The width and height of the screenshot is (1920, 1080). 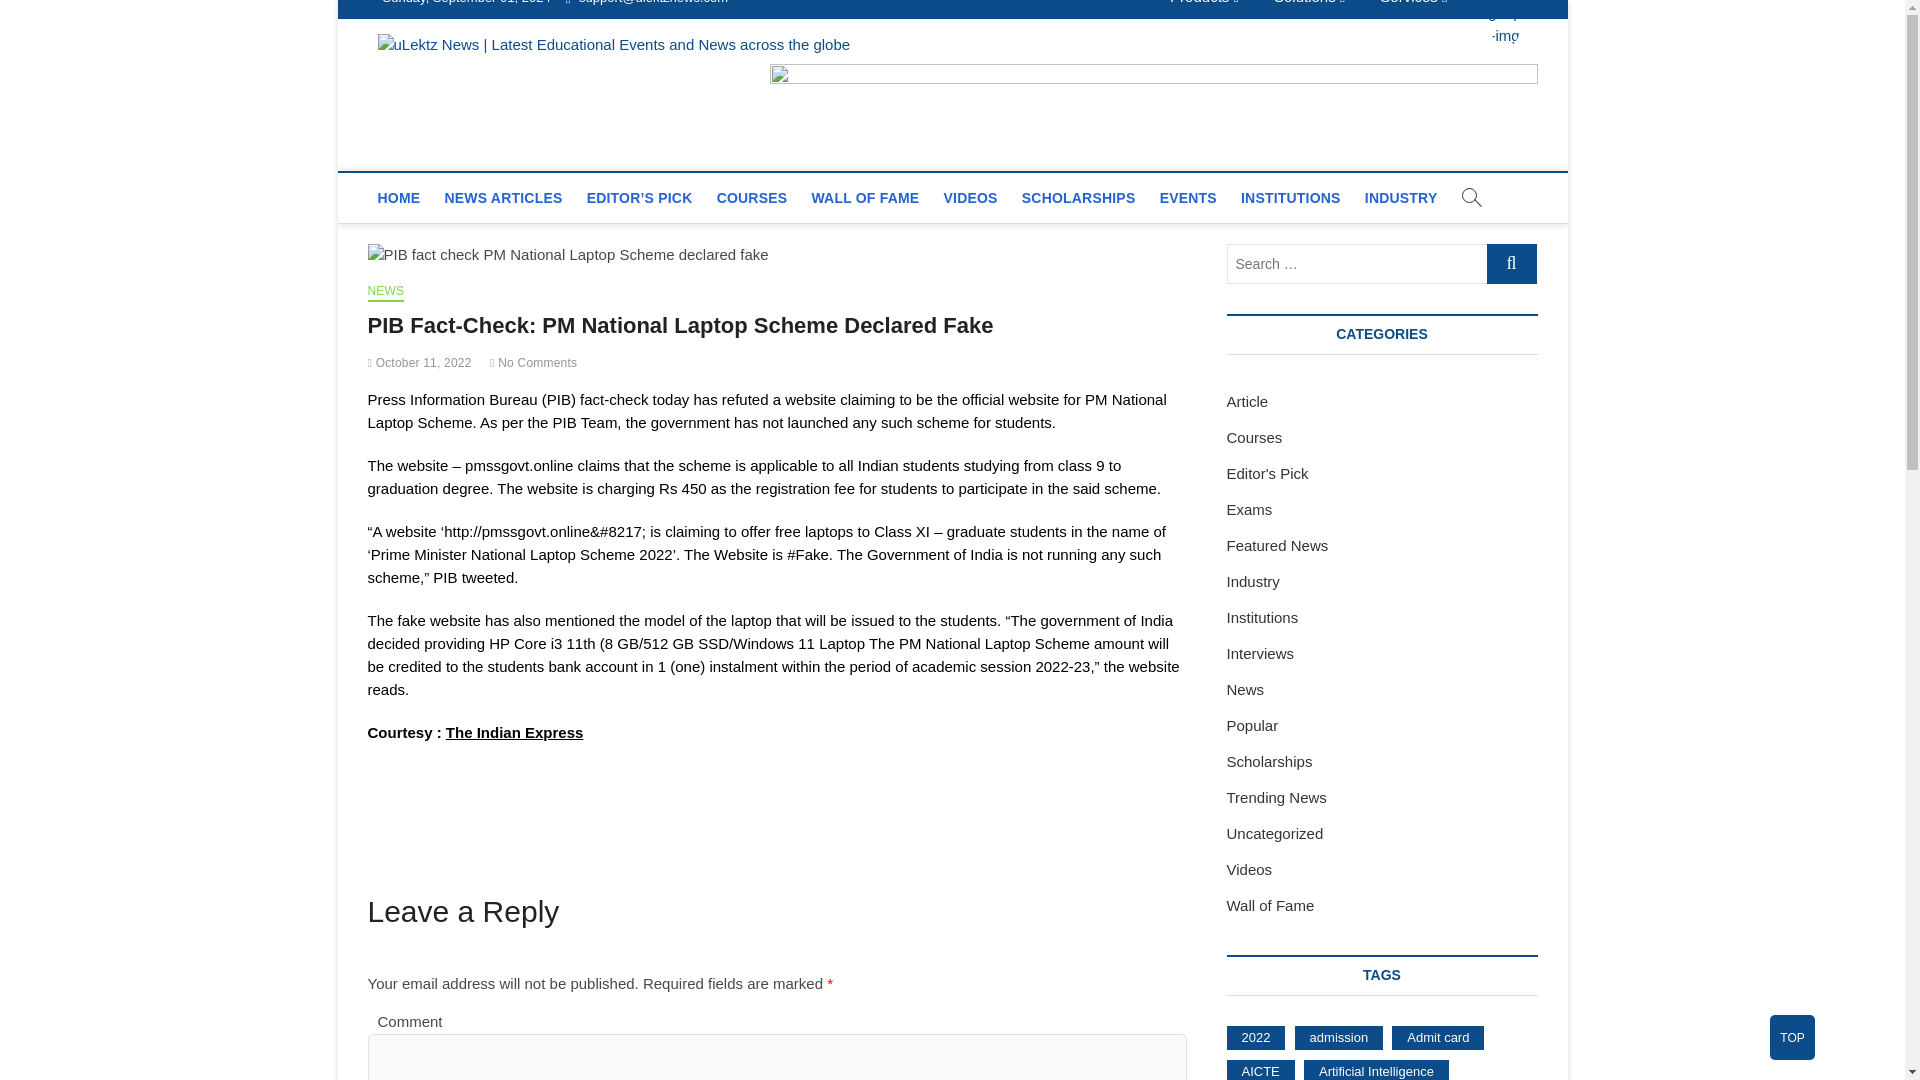 I want to click on Services, so click(x=1414, y=8).